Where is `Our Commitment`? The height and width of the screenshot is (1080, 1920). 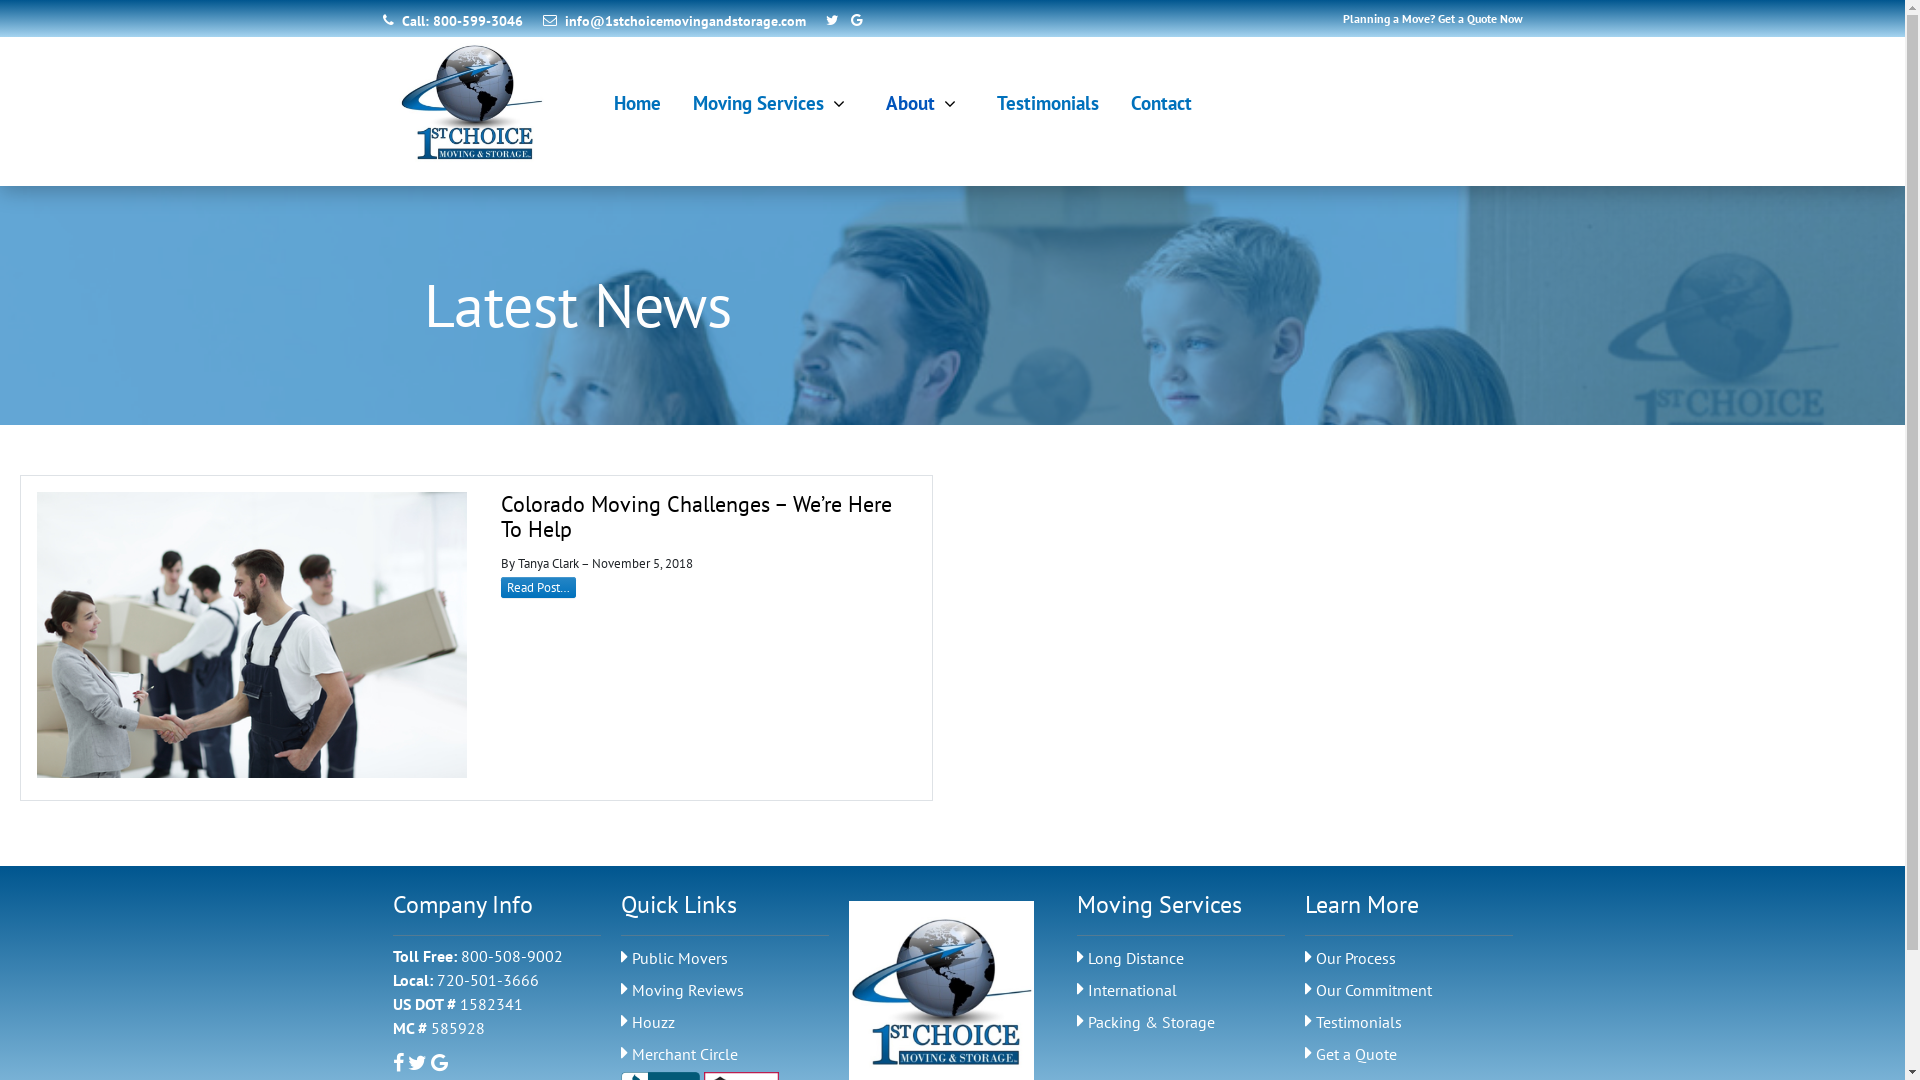 Our Commitment is located at coordinates (1408, 992).